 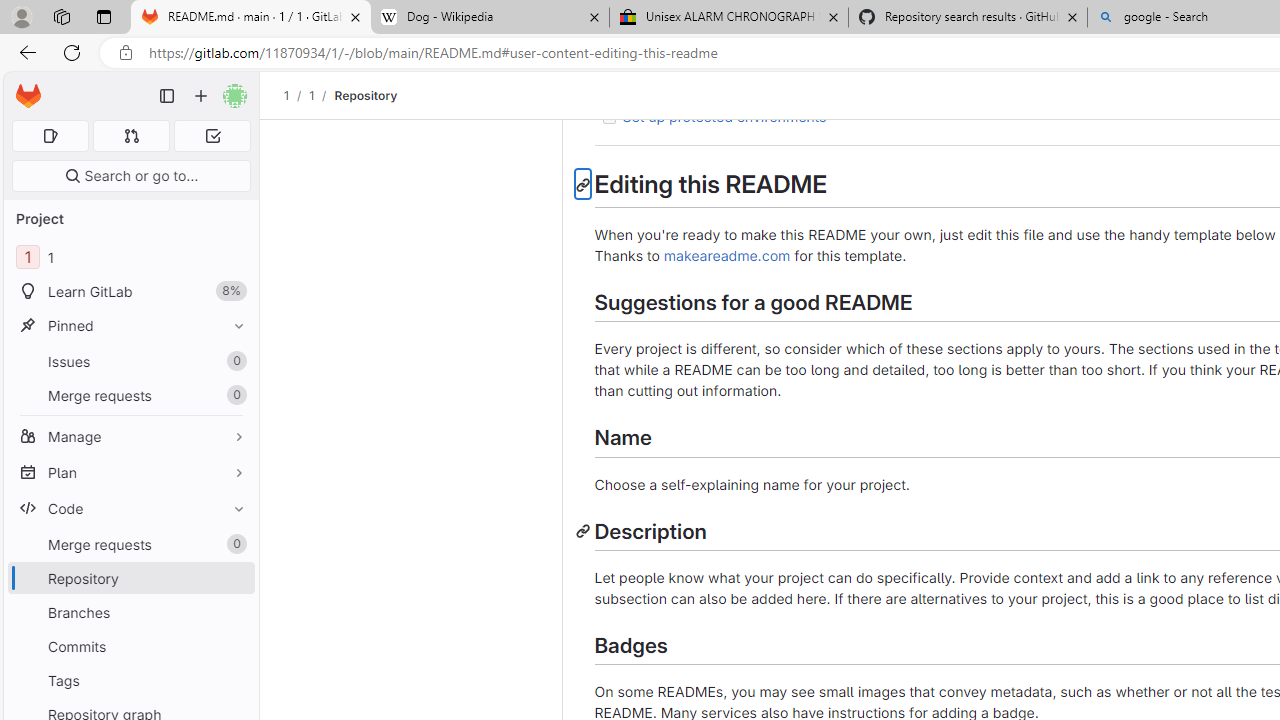 What do you see at coordinates (130, 544) in the screenshot?
I see `Merge requests 0` at bounding box center [130, 544].